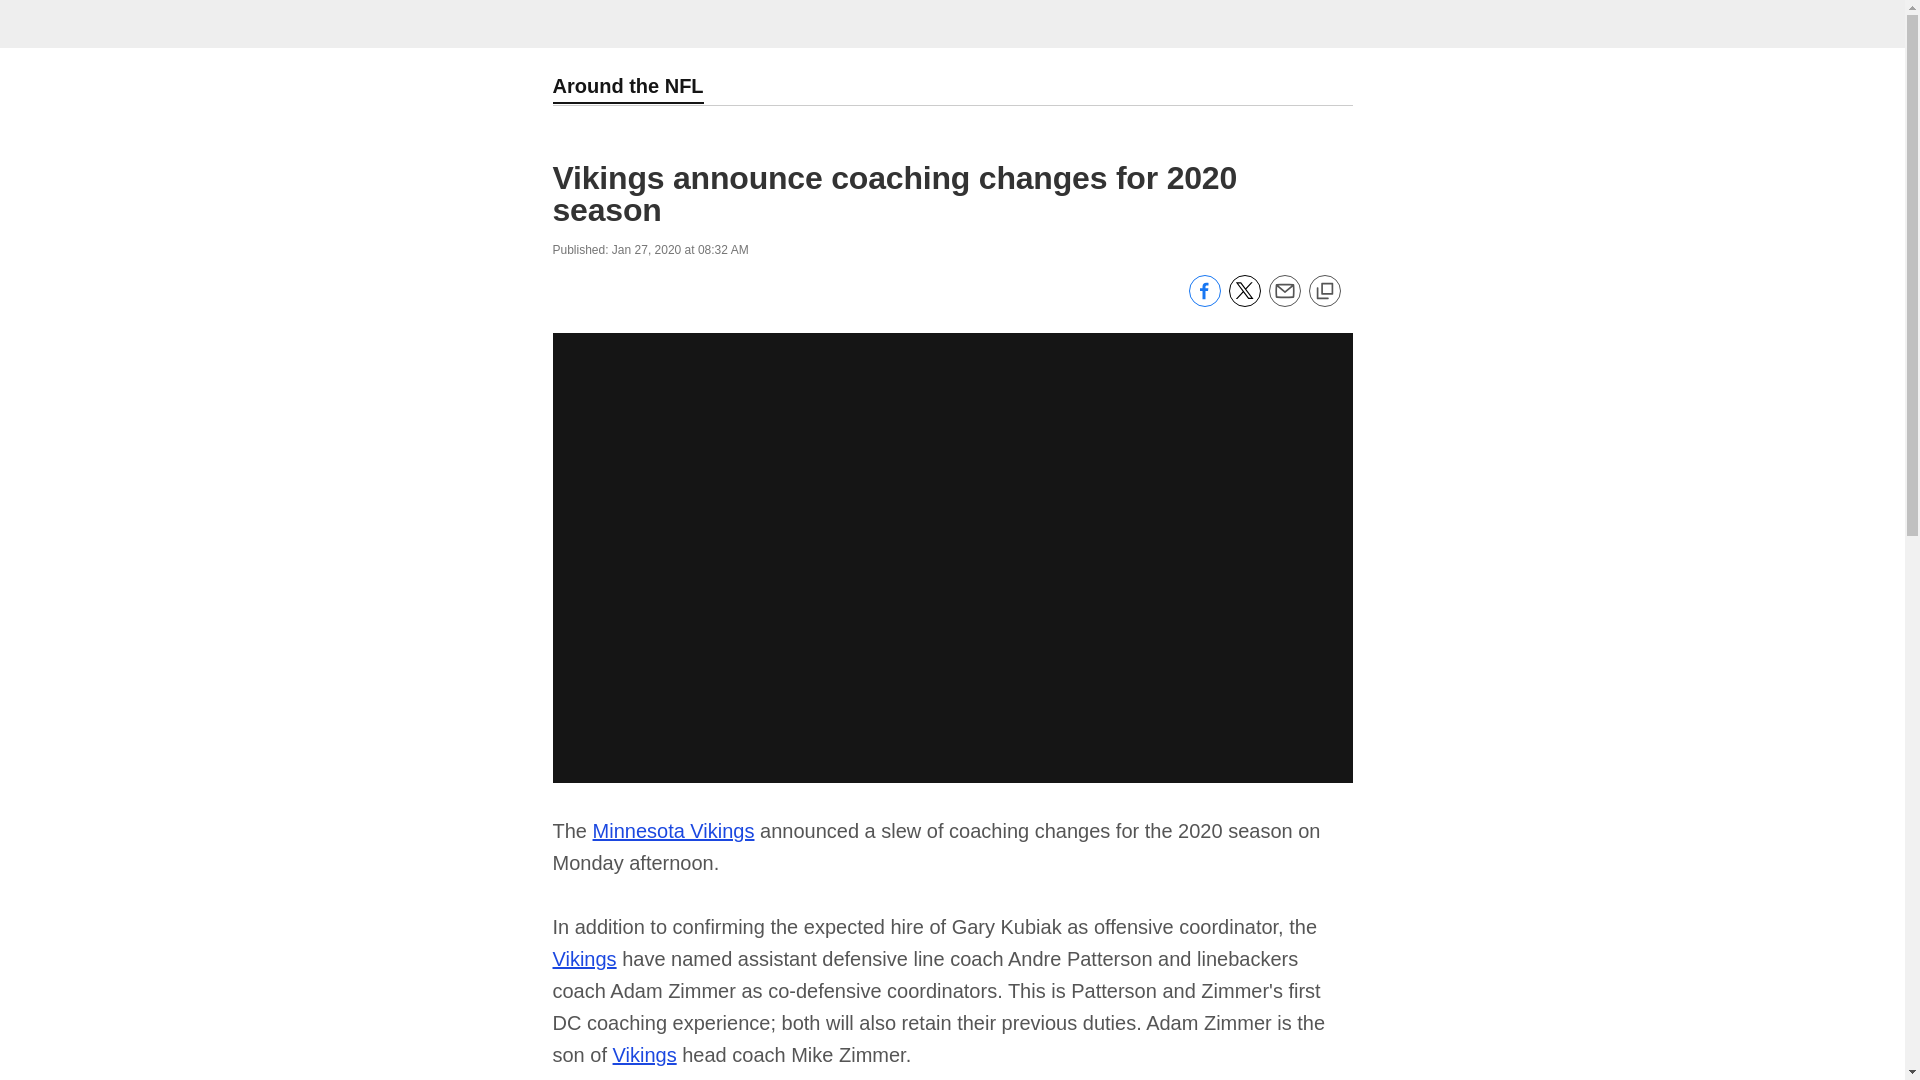  I want to click on Send email, so click(1283, 301).